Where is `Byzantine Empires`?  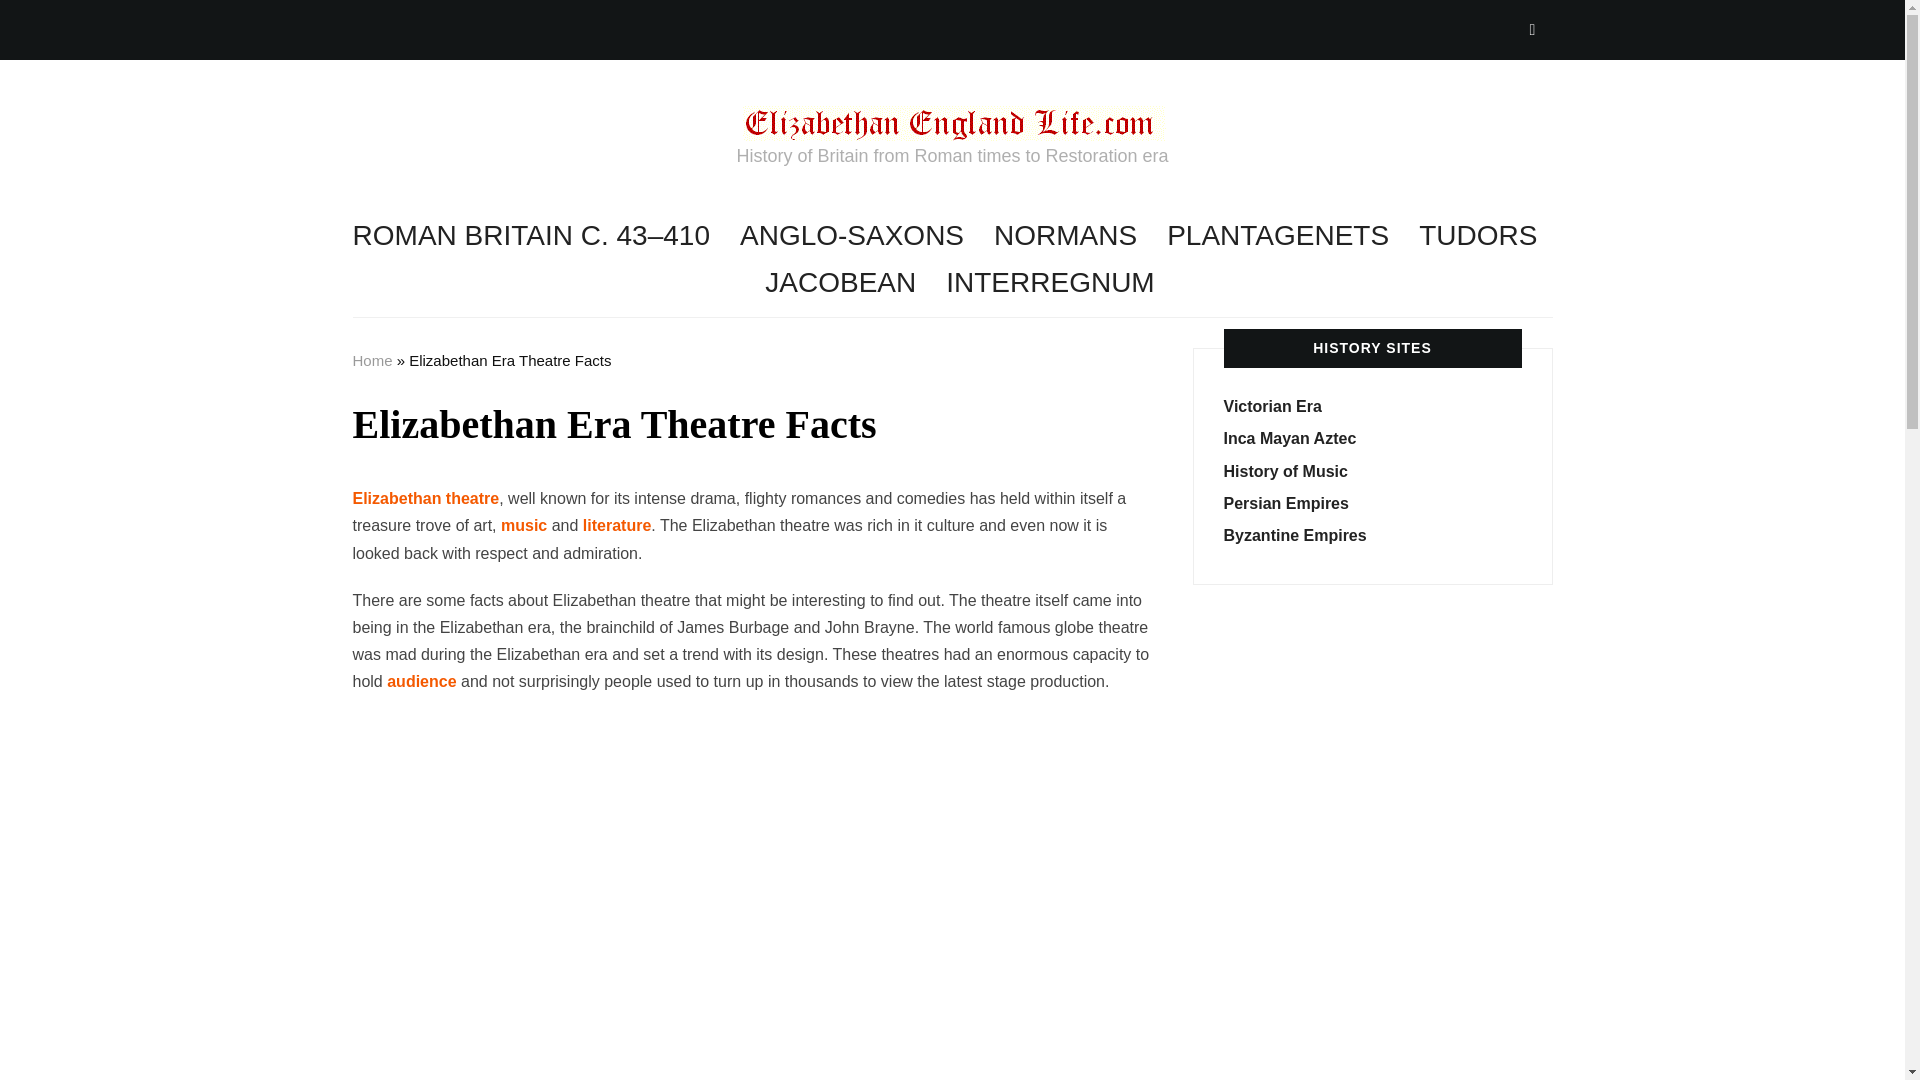
Byzantine Empires is located at coordinates (1296, 536).